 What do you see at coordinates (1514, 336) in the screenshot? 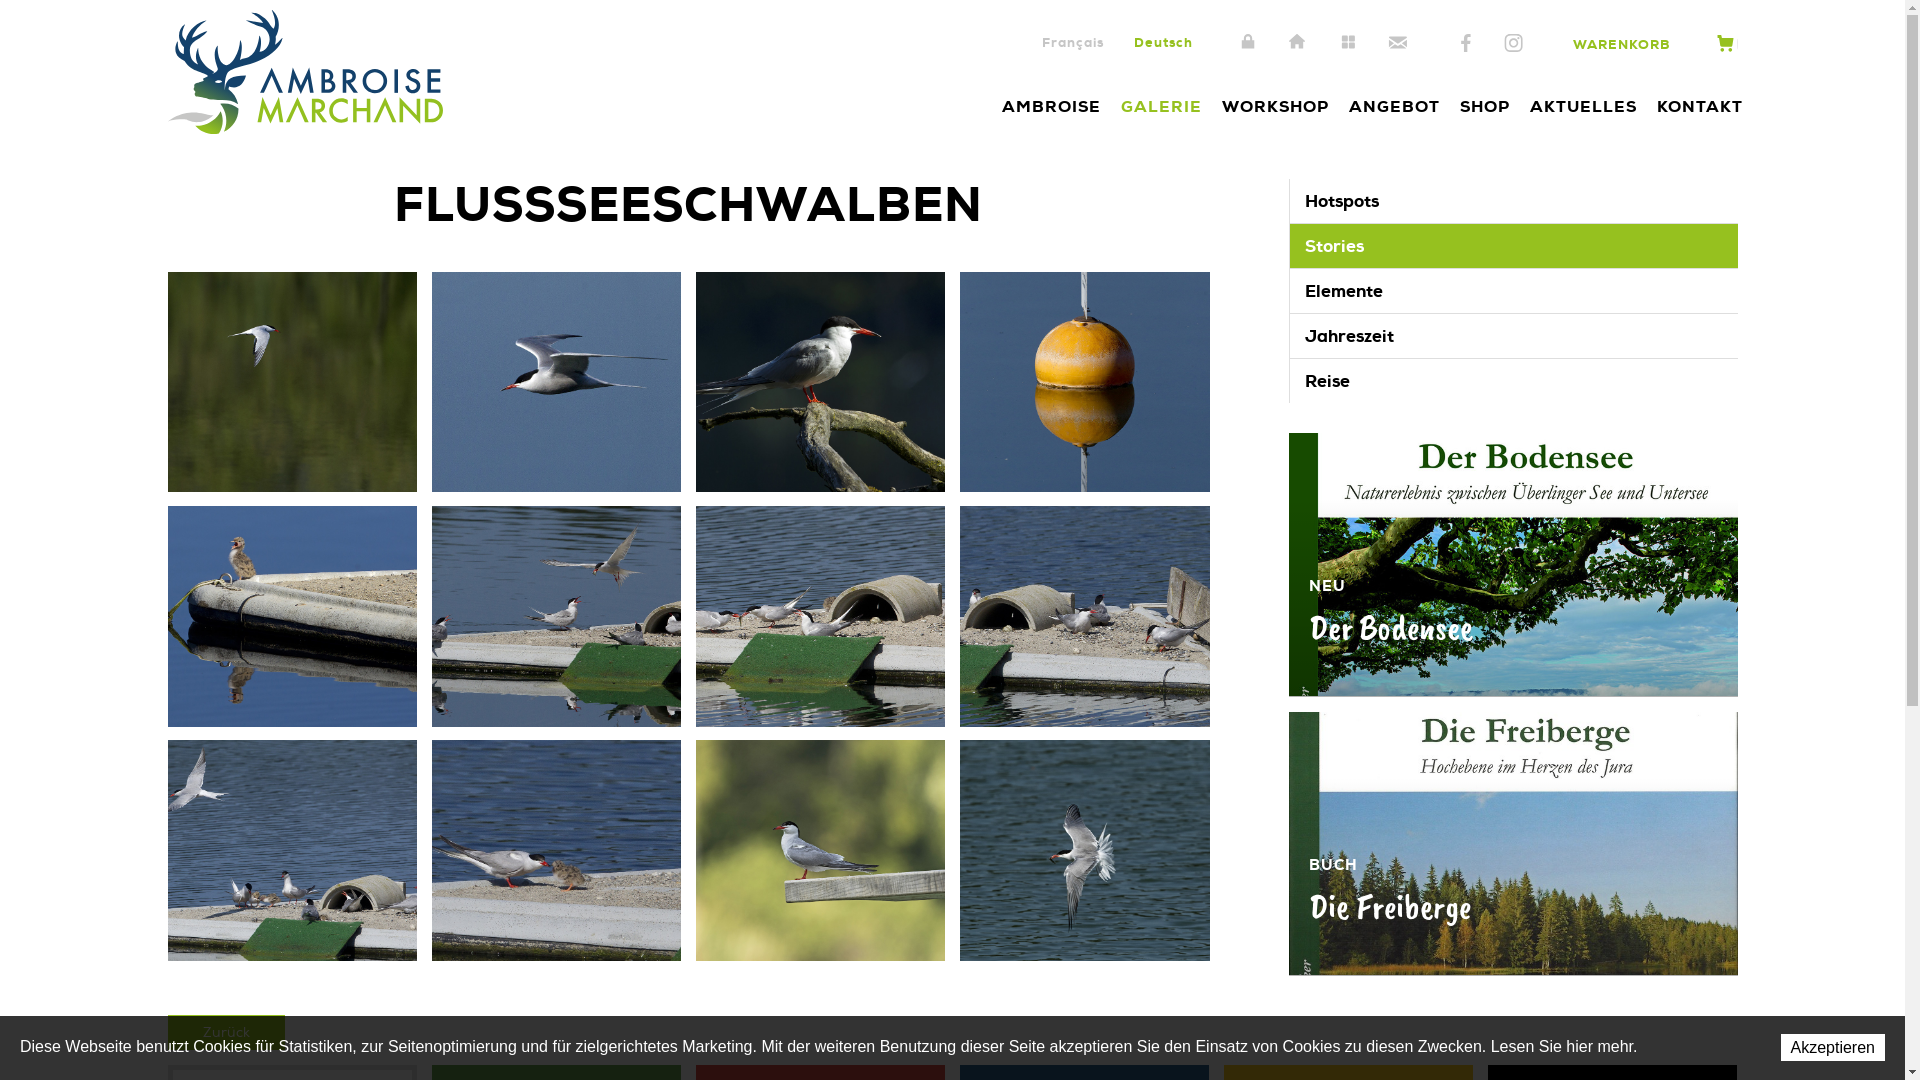
I see `Jahreszeit` at bounding box center [1514, 336].